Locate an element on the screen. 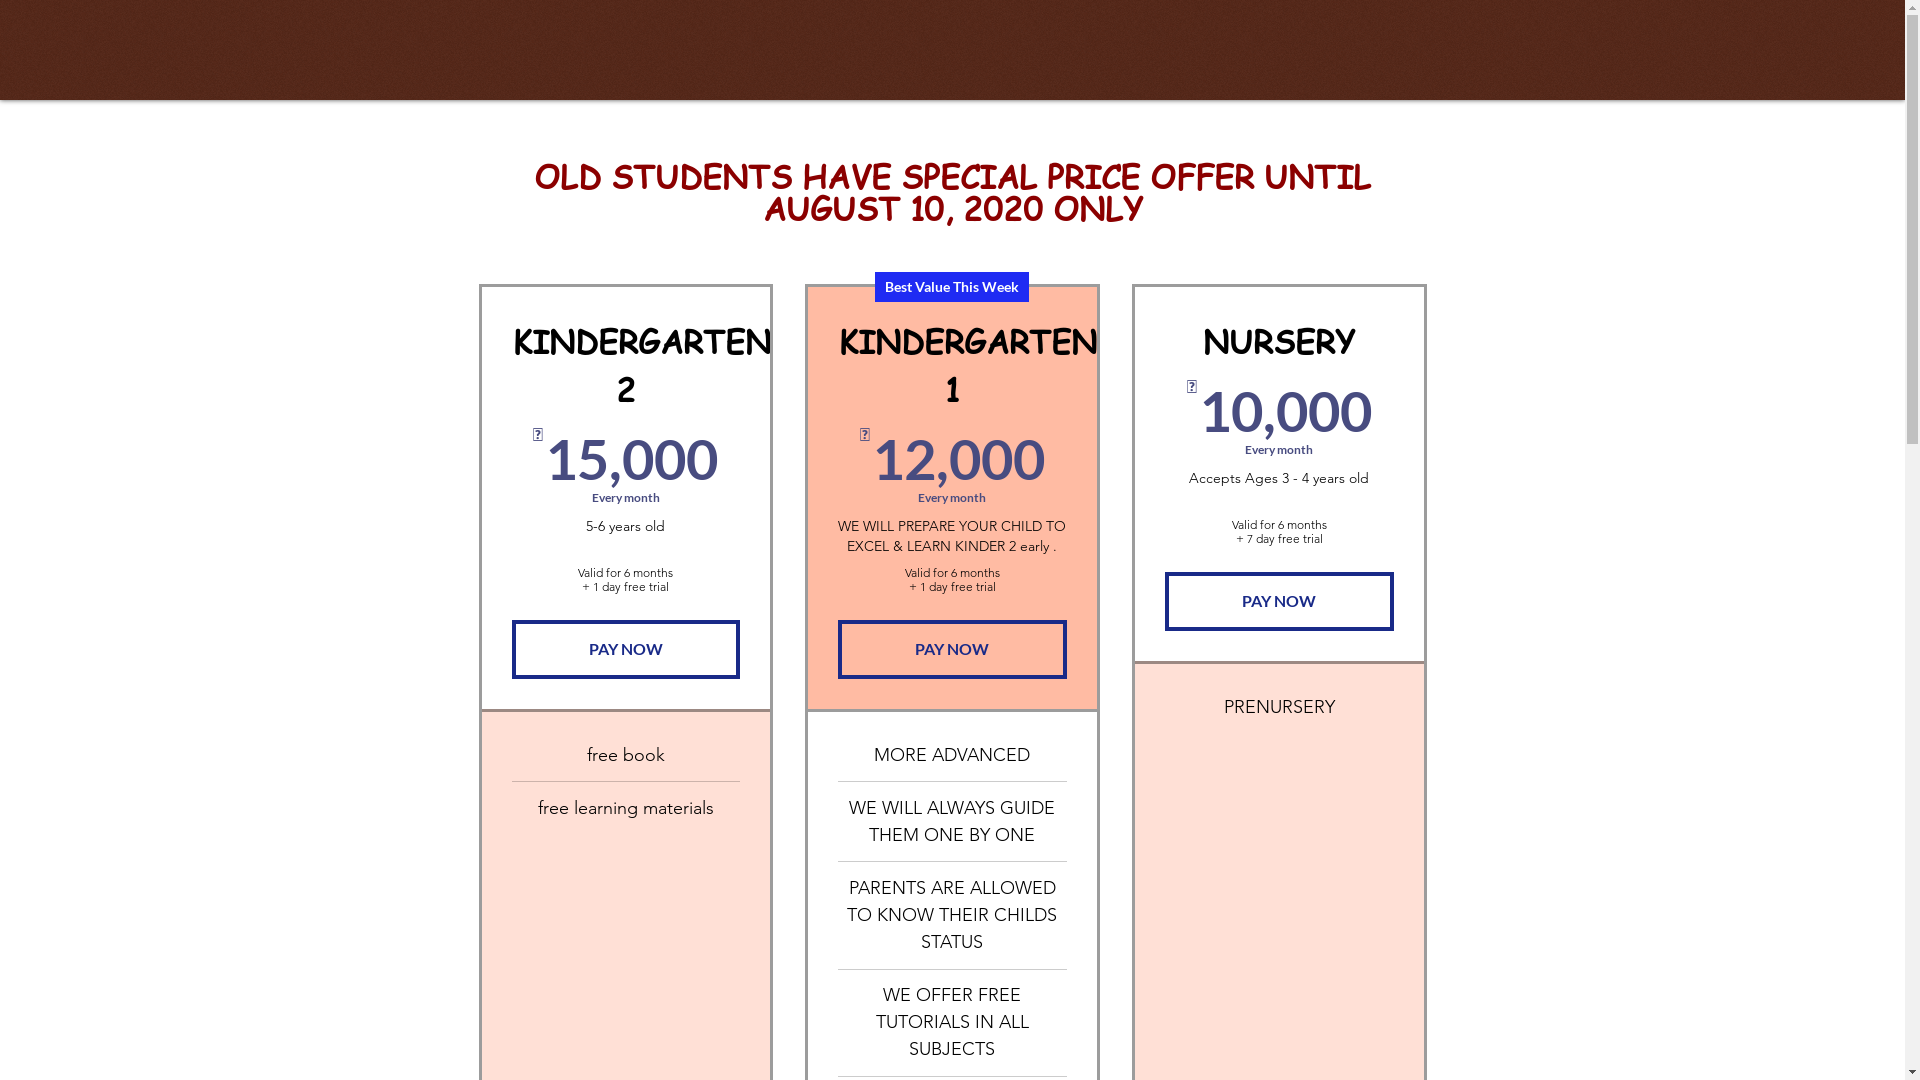 Image resolution: width=1920 pixels, height=1080 pixels. PAY NOW is located at coordinates (1280, 601).